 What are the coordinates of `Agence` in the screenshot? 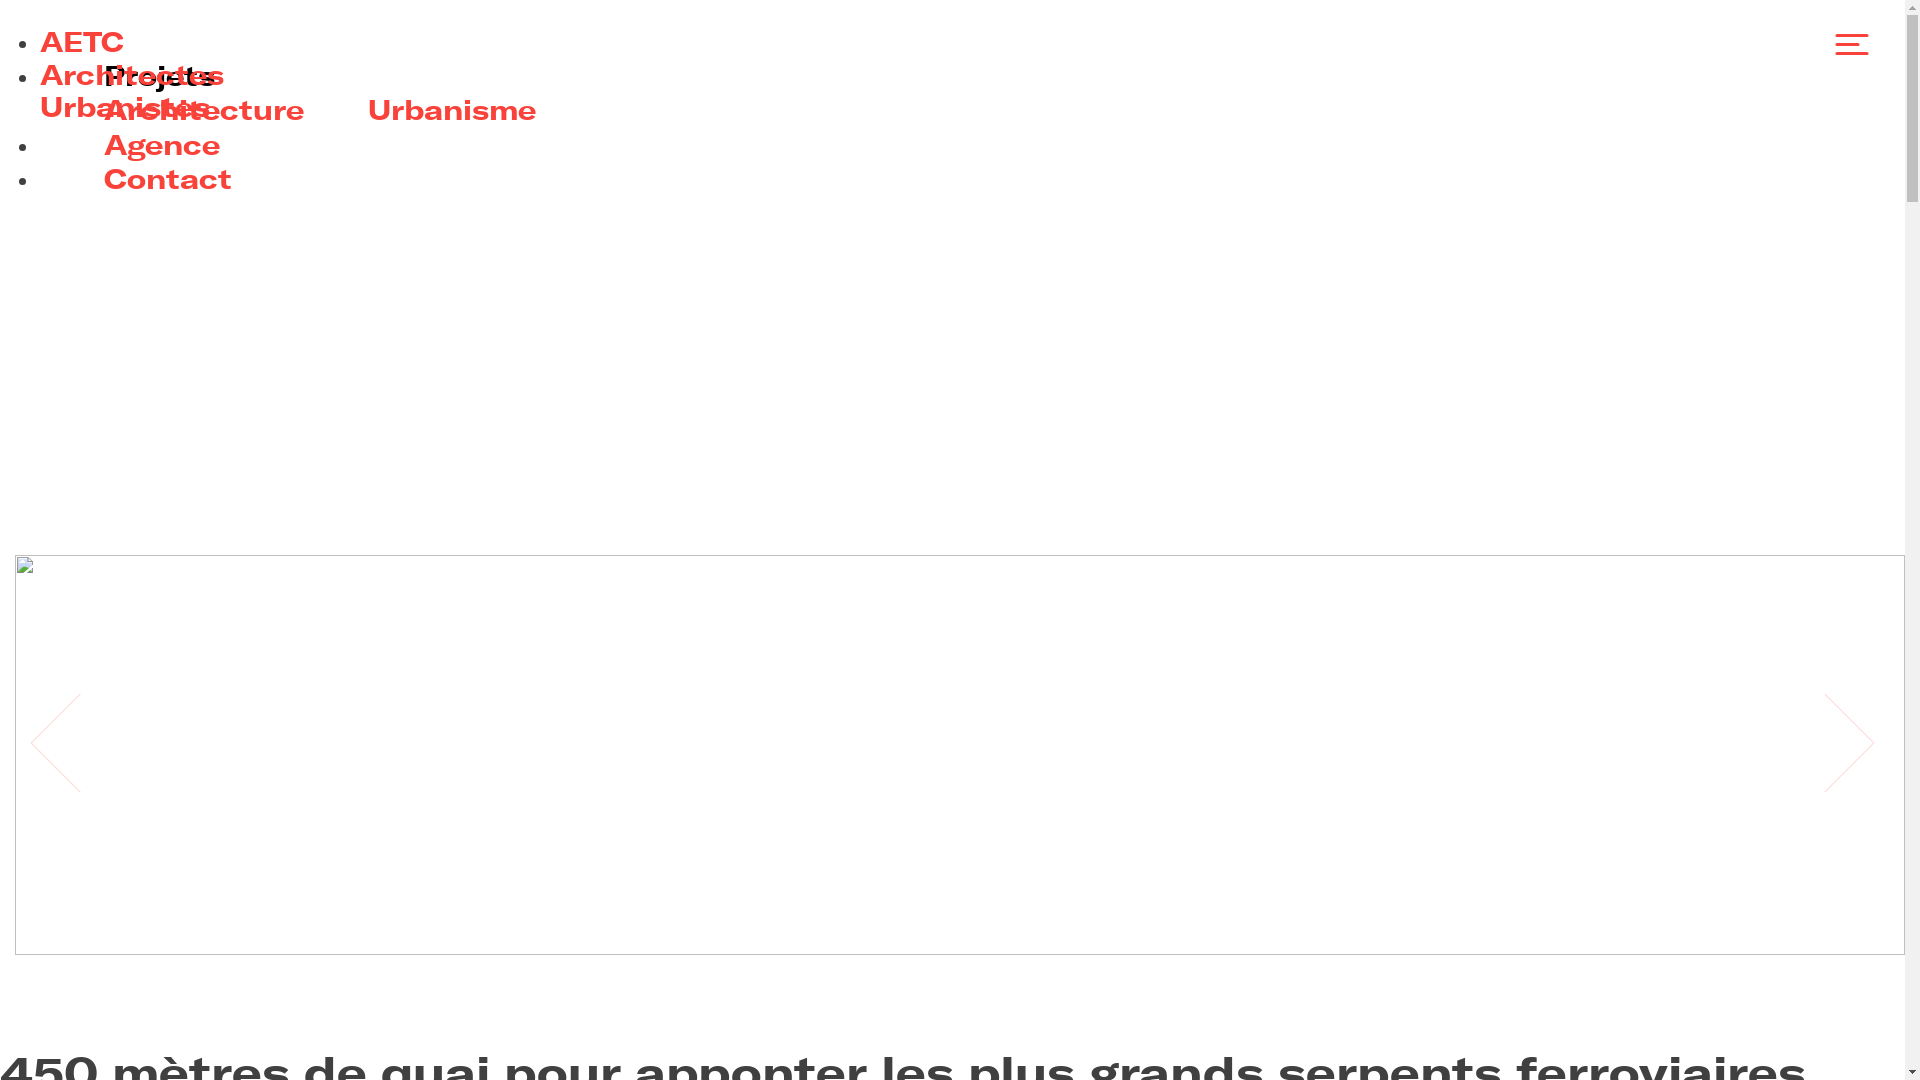 It's located at (162, 145).